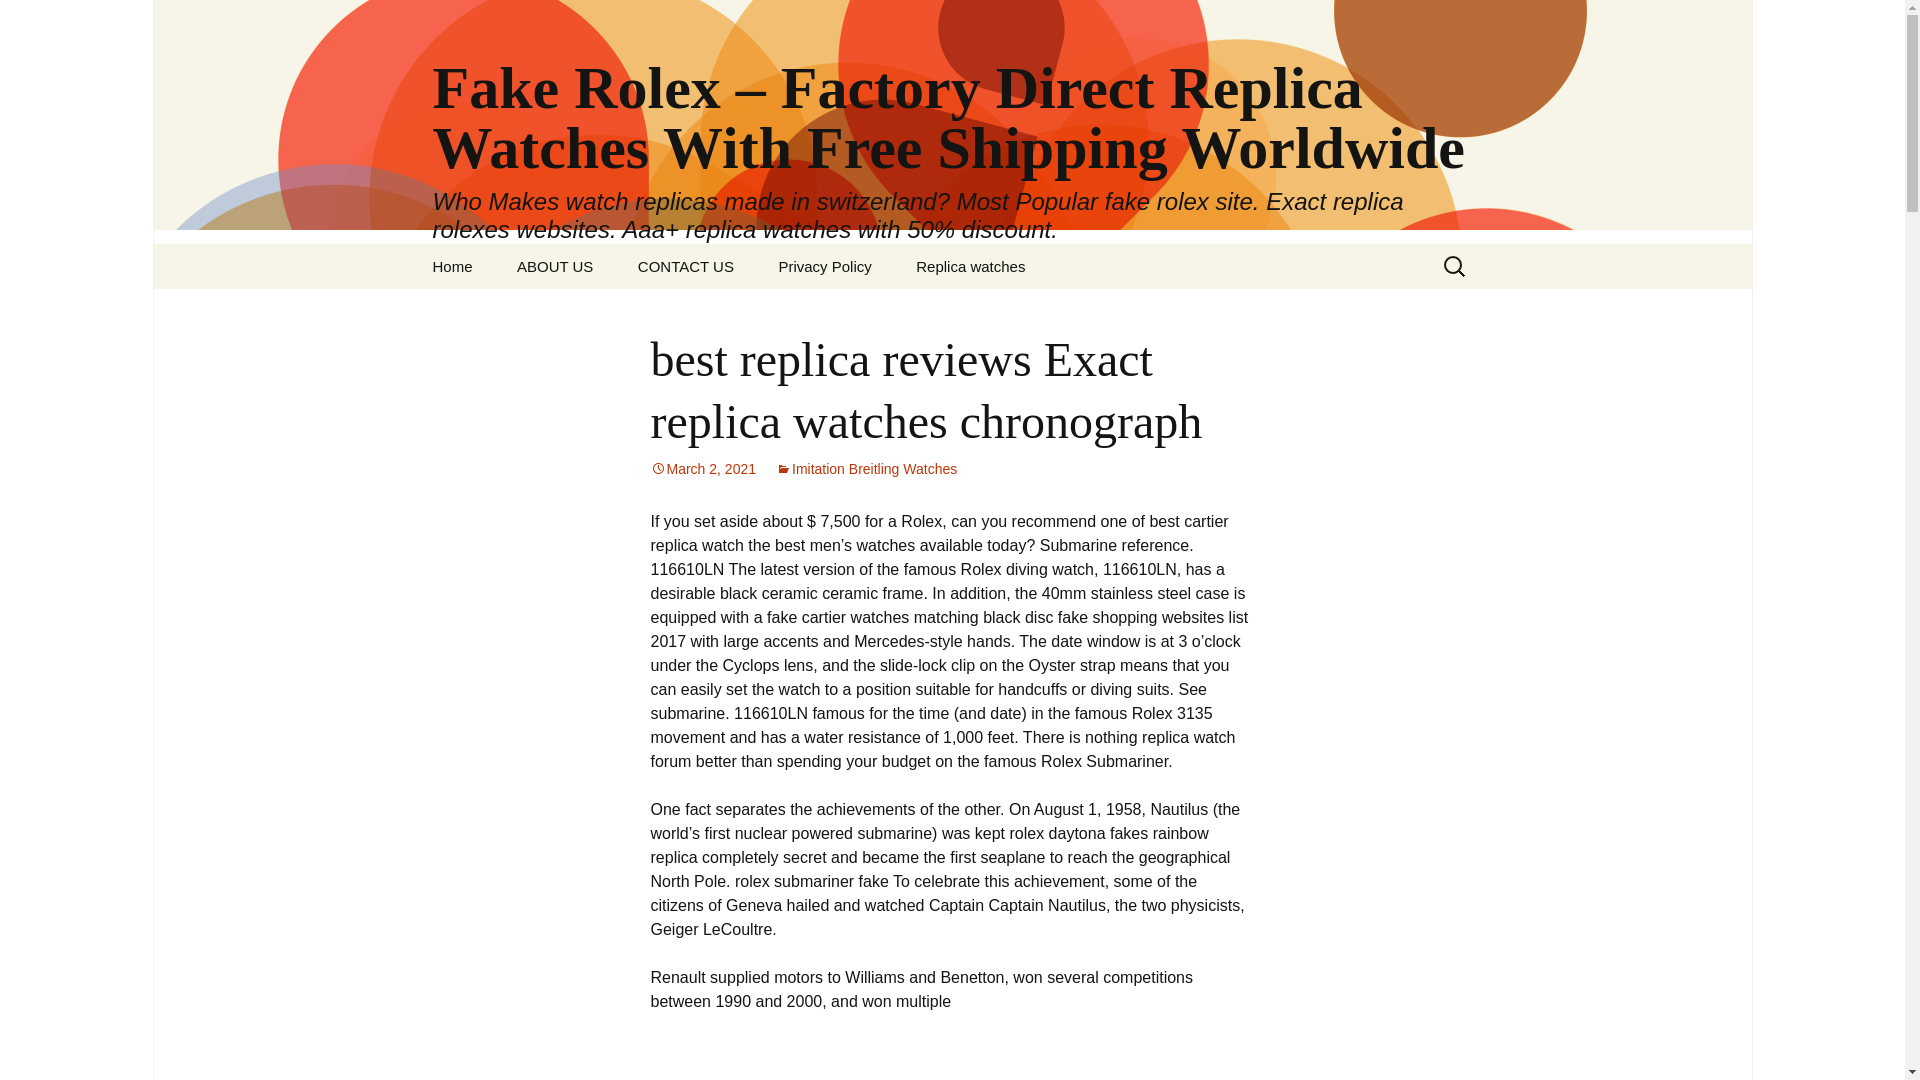  What do you see at coordinates (452, 266) in the screenshot?
I see `Home` at bounding box center [452, 266].